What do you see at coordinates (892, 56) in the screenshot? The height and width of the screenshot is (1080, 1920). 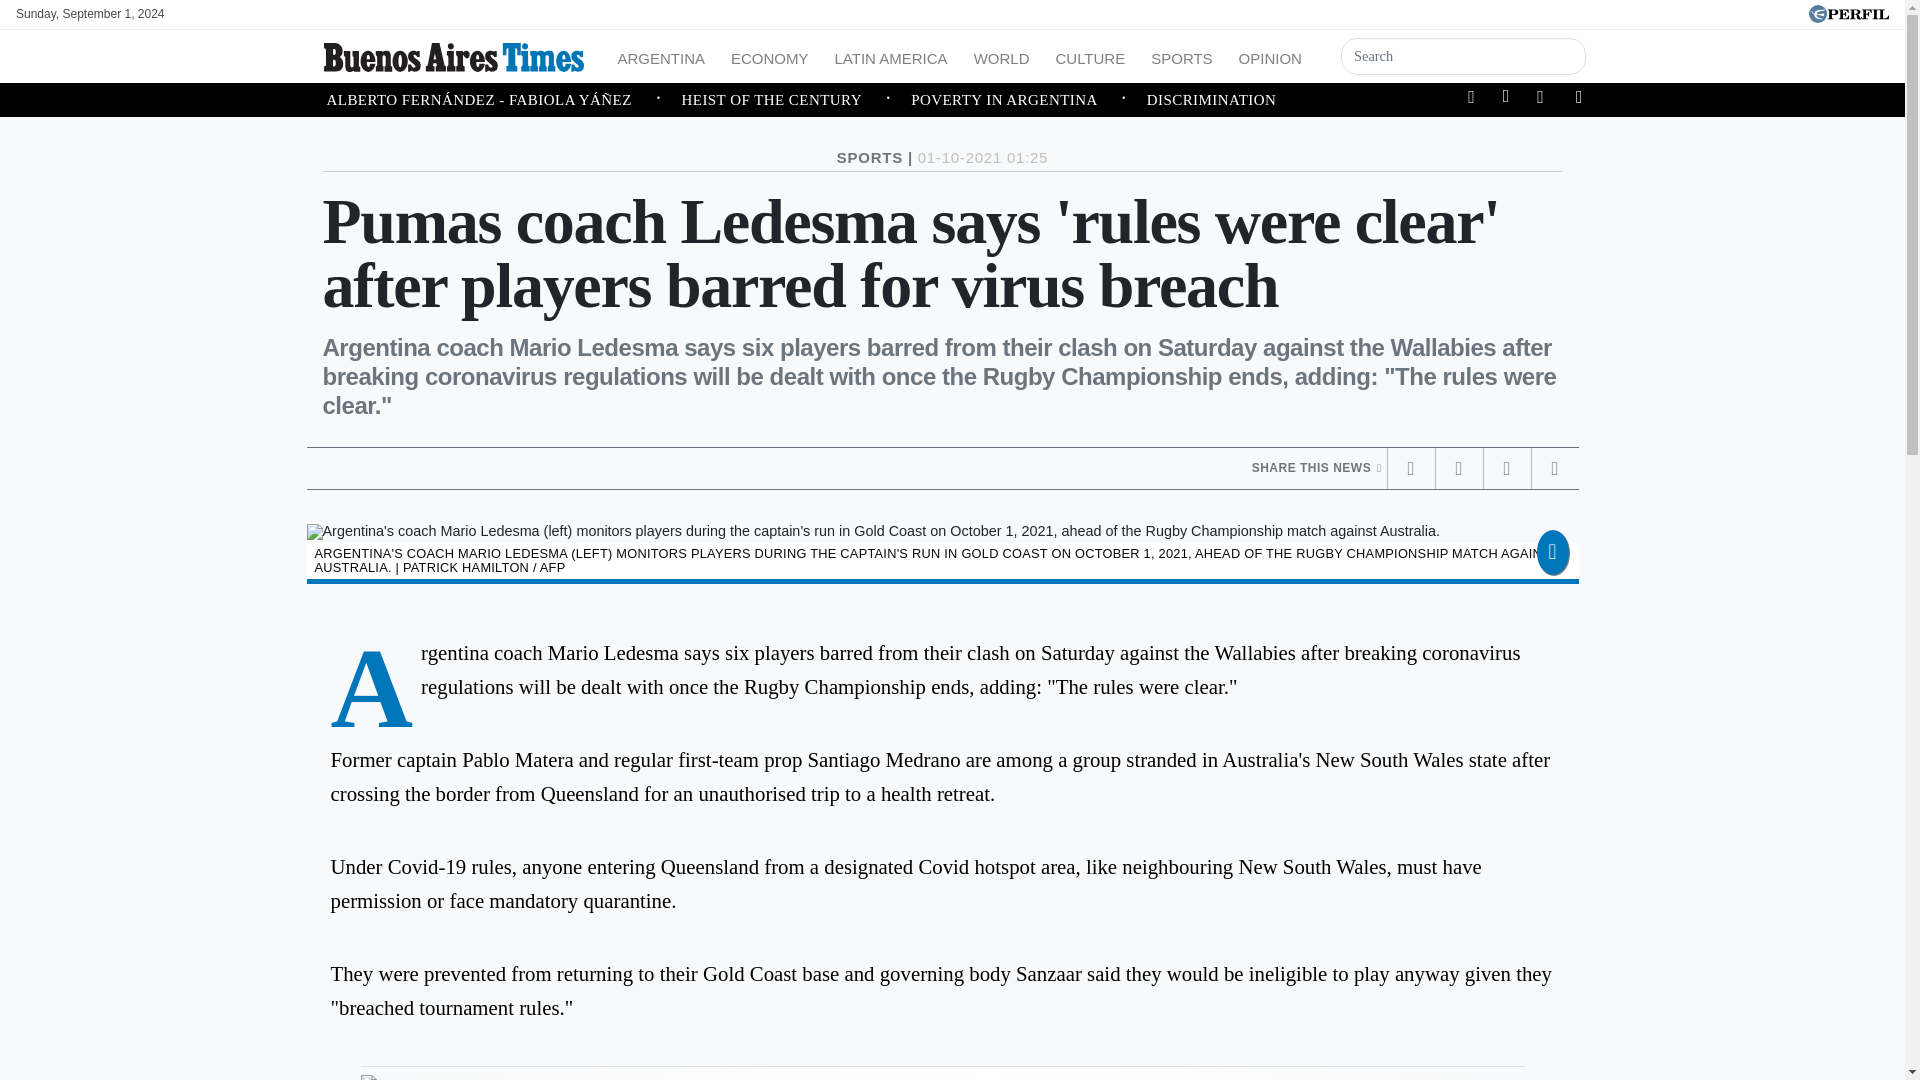 I see `LATIN AMERICA` at bounding box center [892, 56].